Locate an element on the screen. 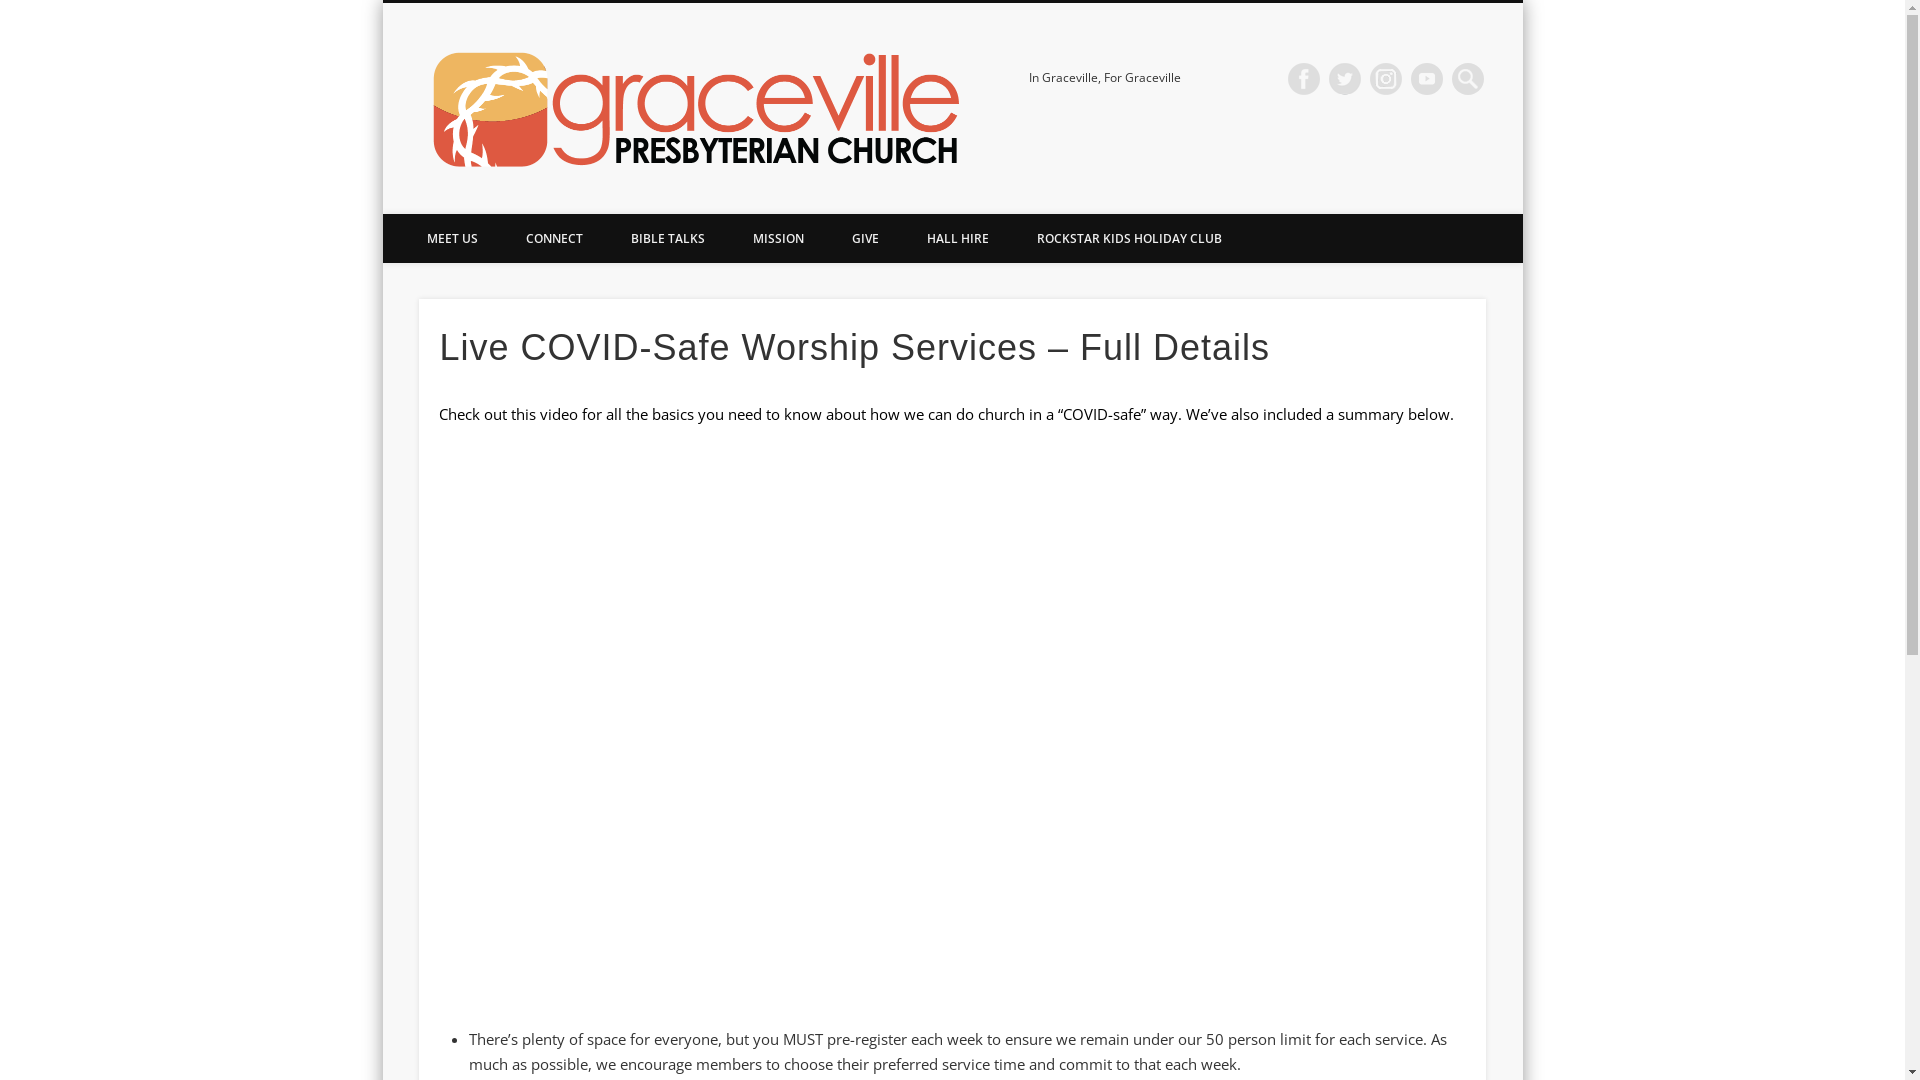  CONNECT is located at coordinates (554, 238).